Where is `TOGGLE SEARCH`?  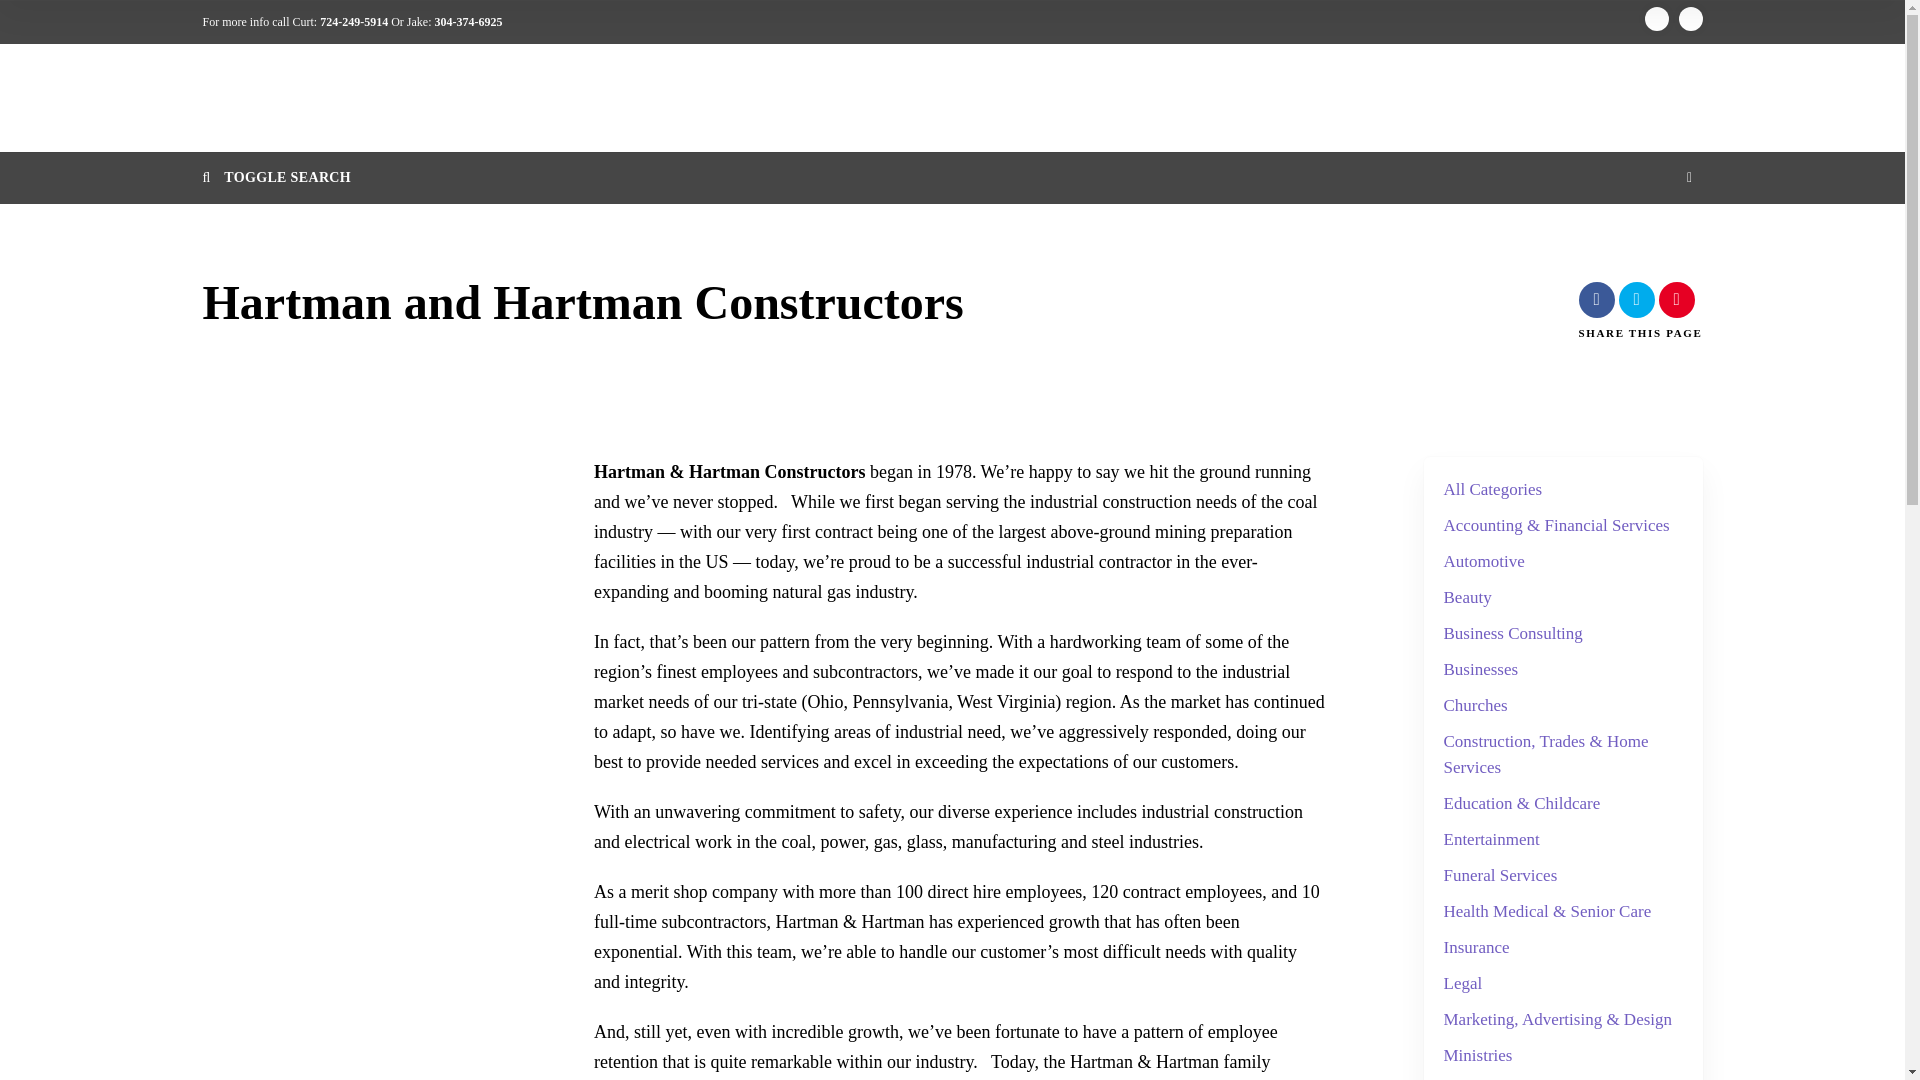
TOGGLE SEARCH is located at coordinates (951, 178).